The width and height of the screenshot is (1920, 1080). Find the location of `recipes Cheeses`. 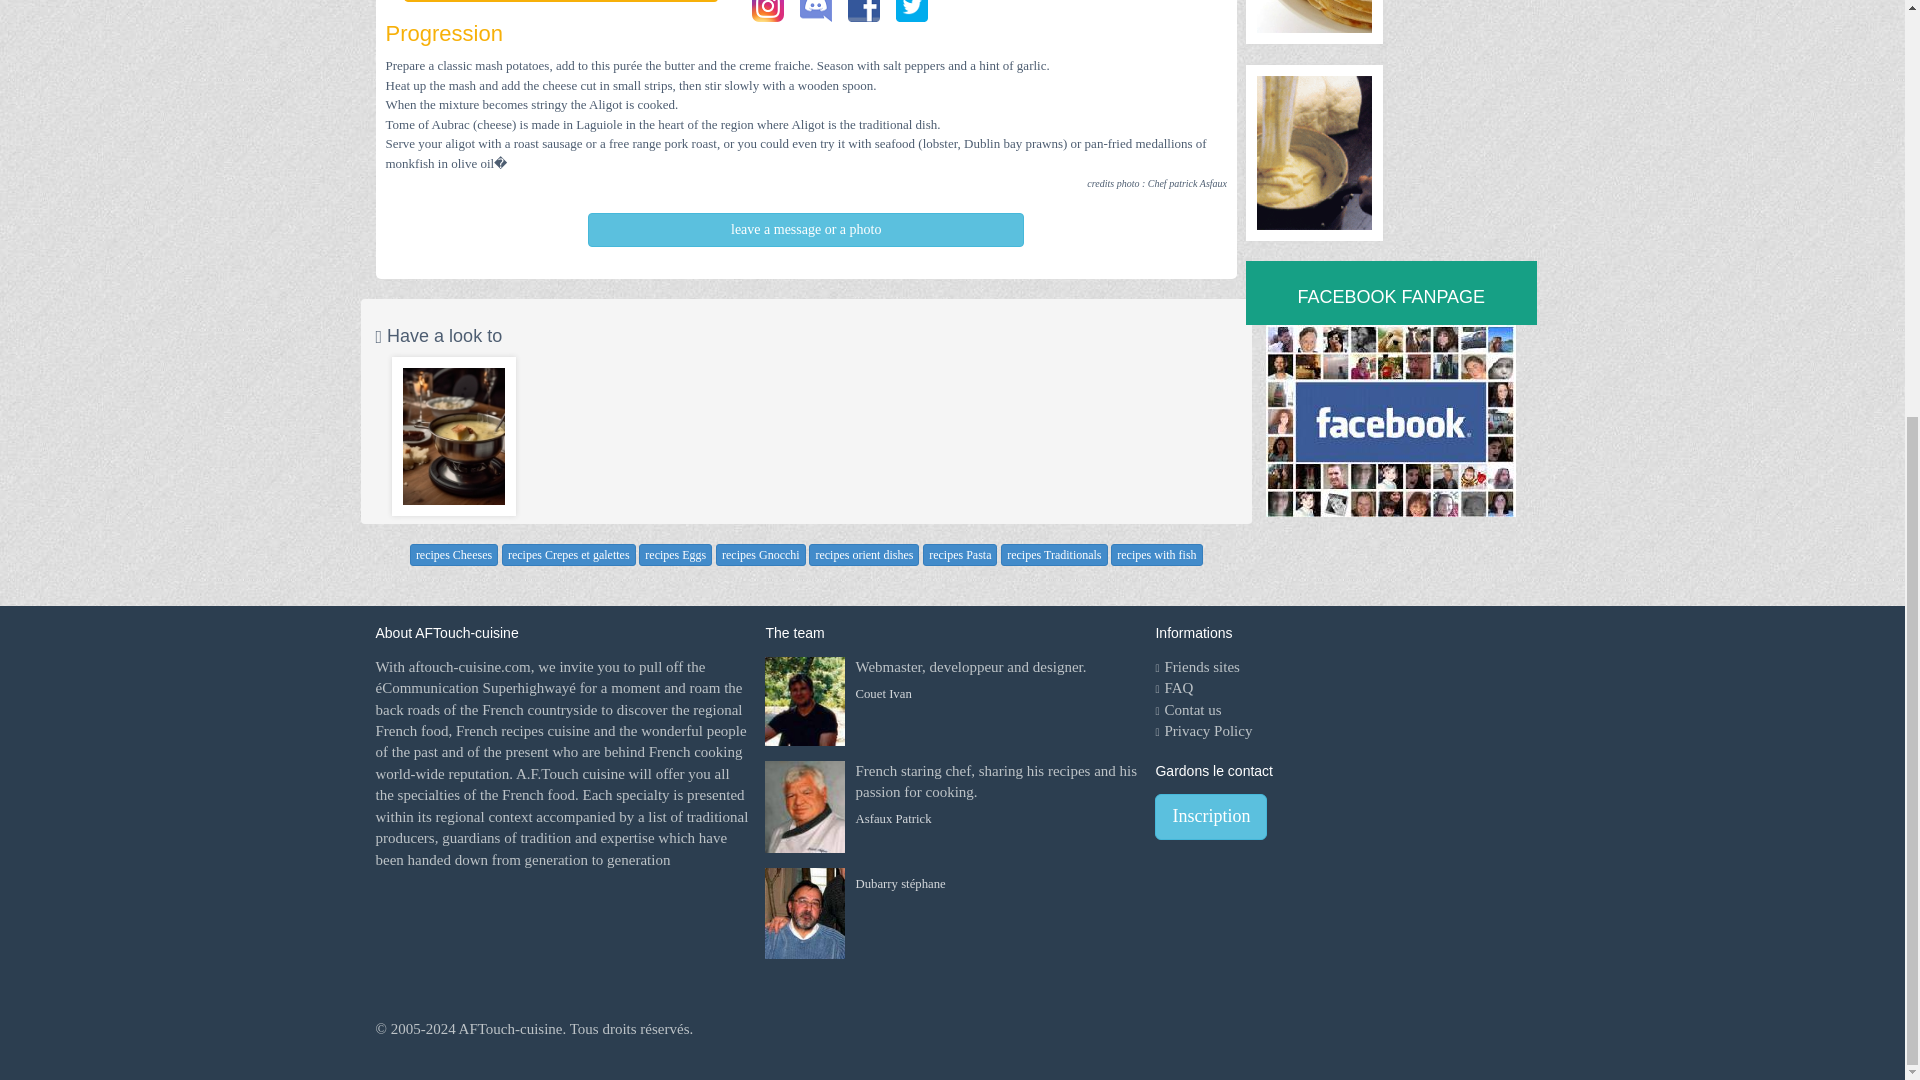

recipes Cheeses is located at coordinates (454, 554).